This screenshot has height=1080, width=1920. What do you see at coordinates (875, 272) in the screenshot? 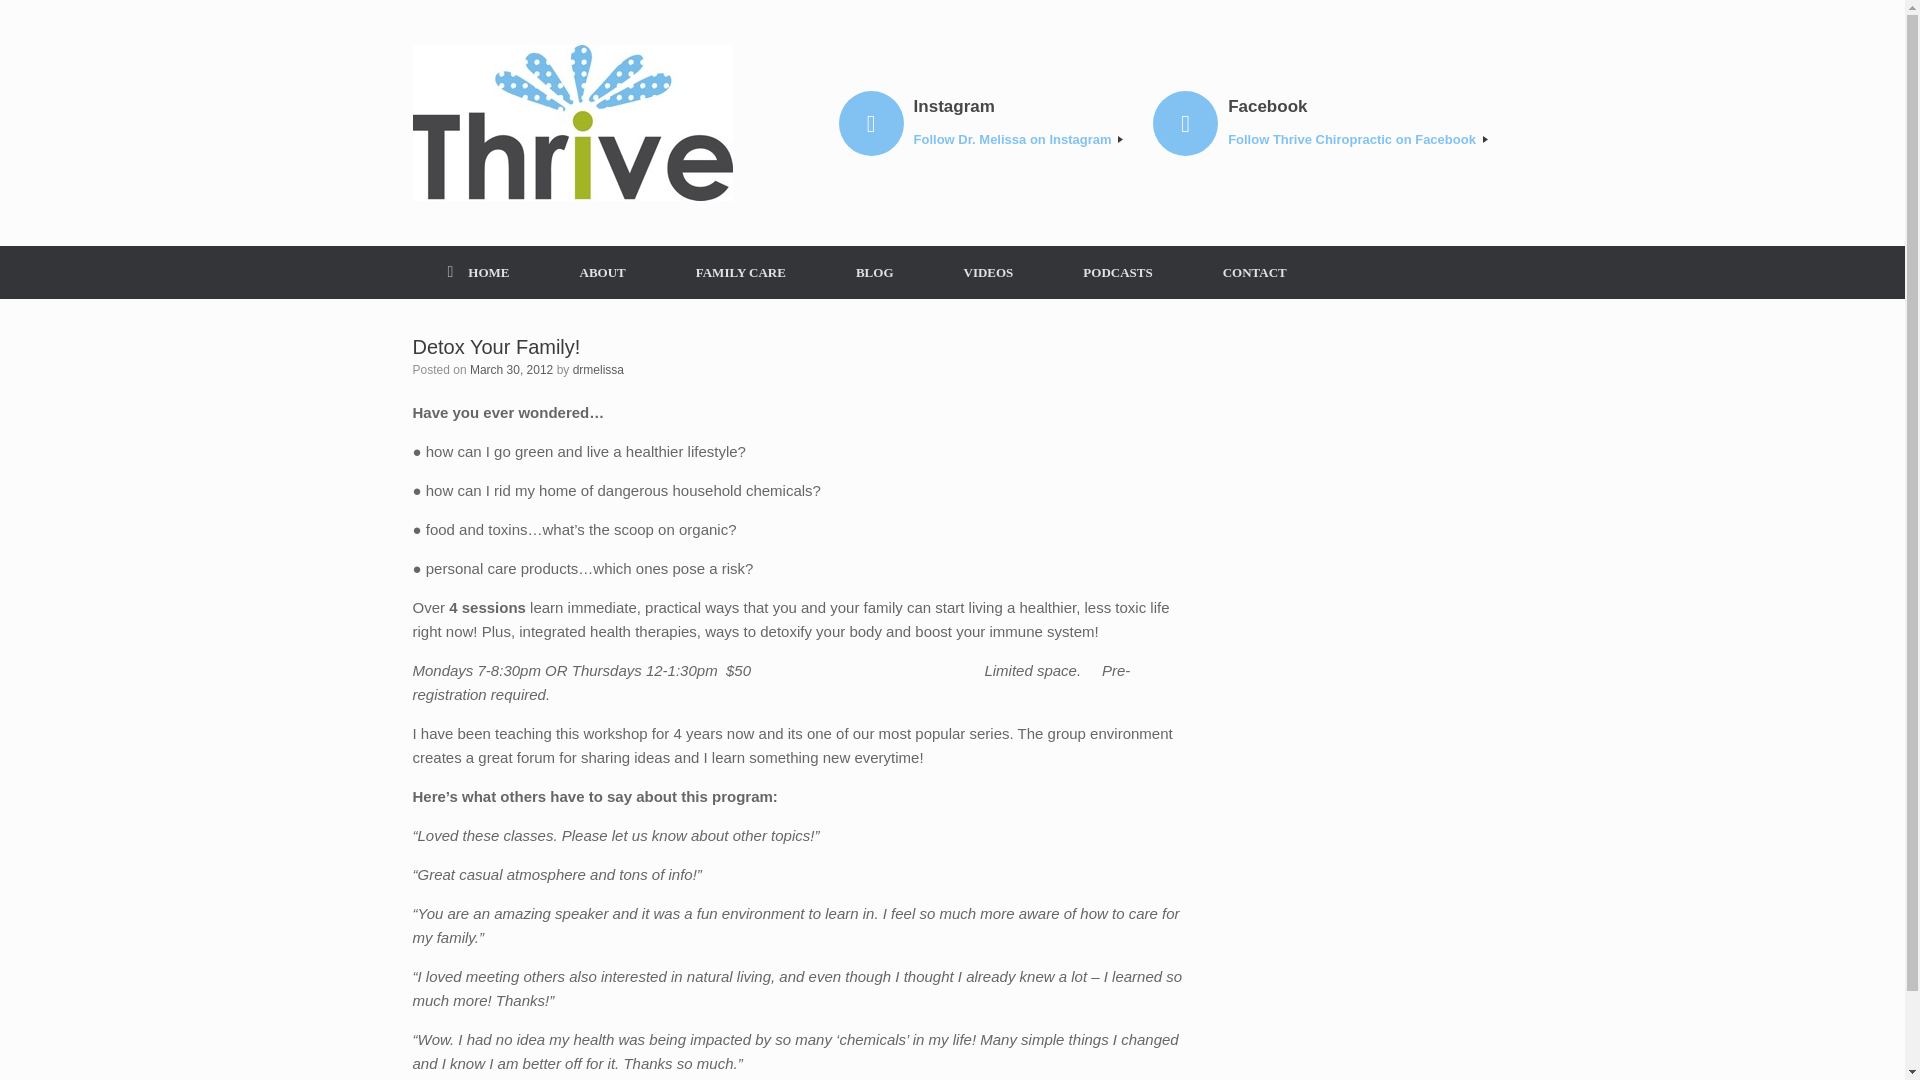
I see `BLOG` at bounding box center [875, 272].